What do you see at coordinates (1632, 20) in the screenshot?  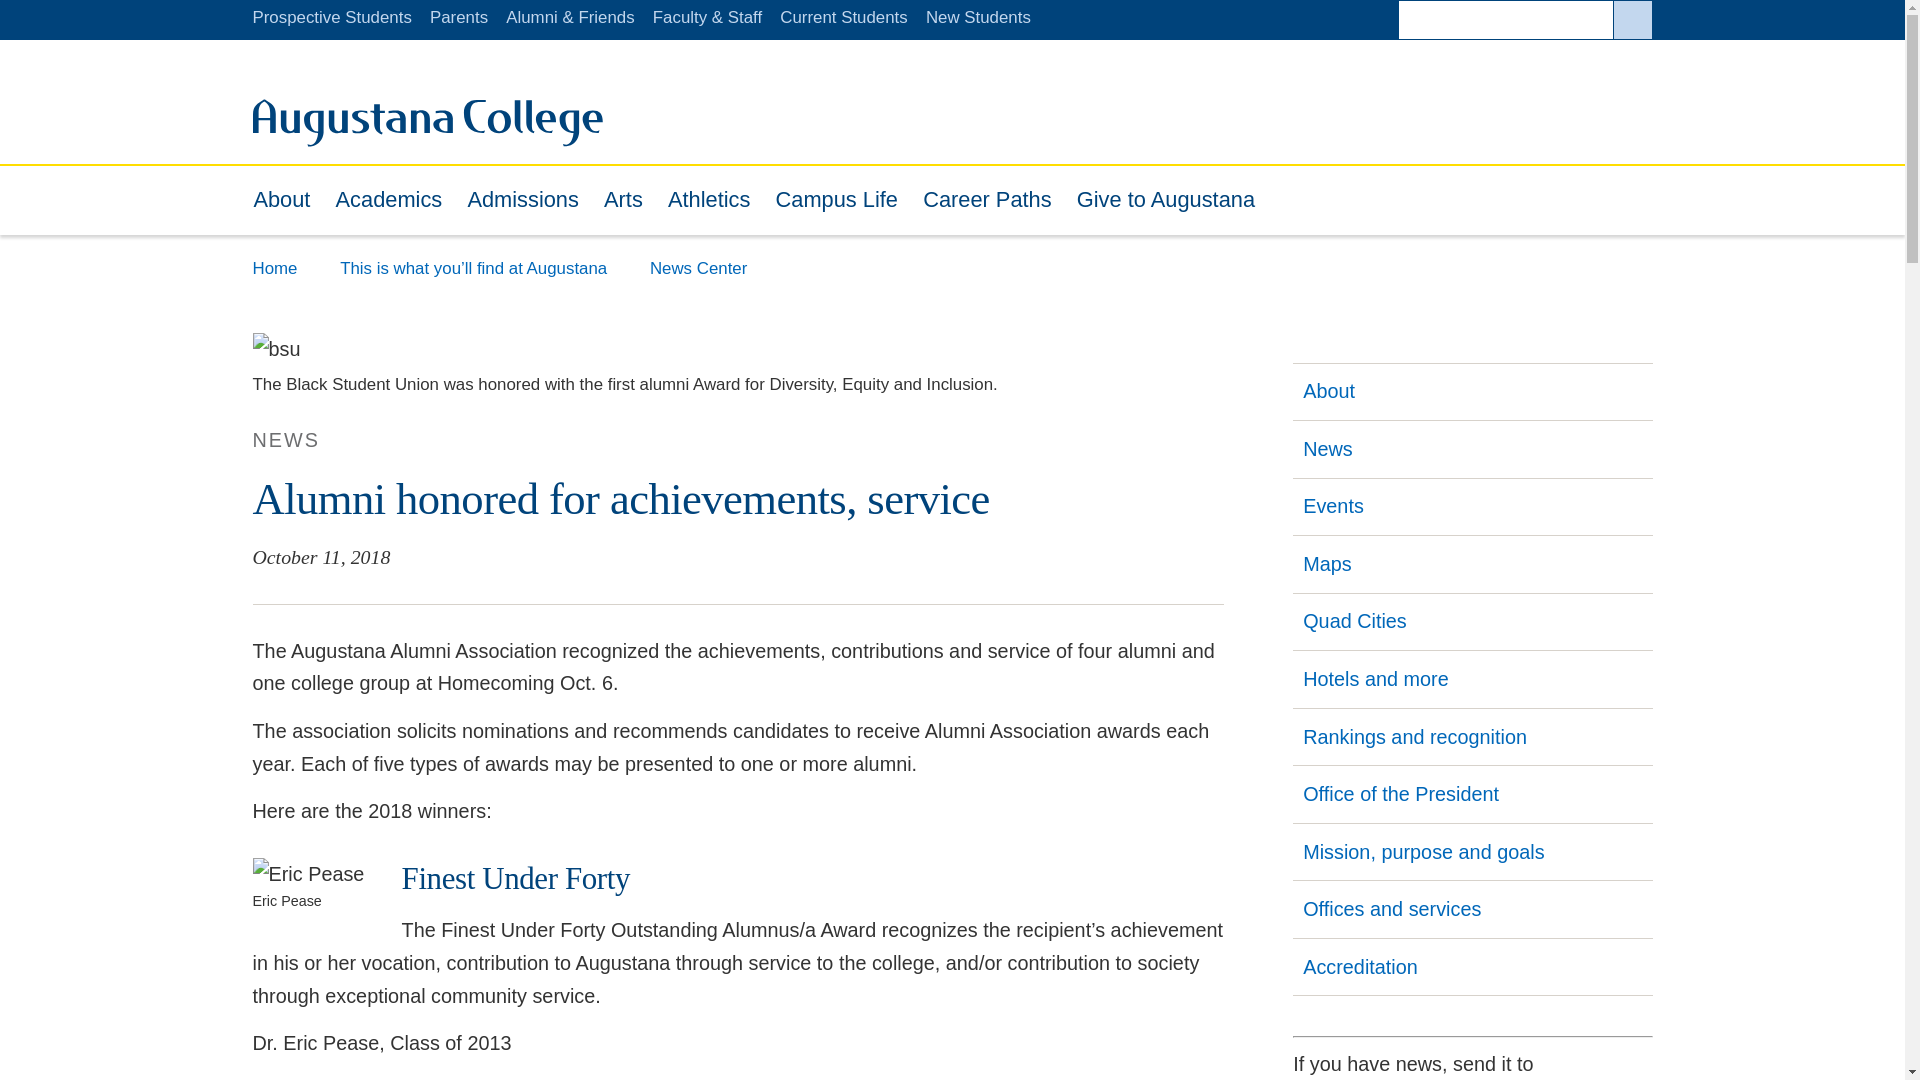 I see `Admissions` at bounding box center [1632, 20].